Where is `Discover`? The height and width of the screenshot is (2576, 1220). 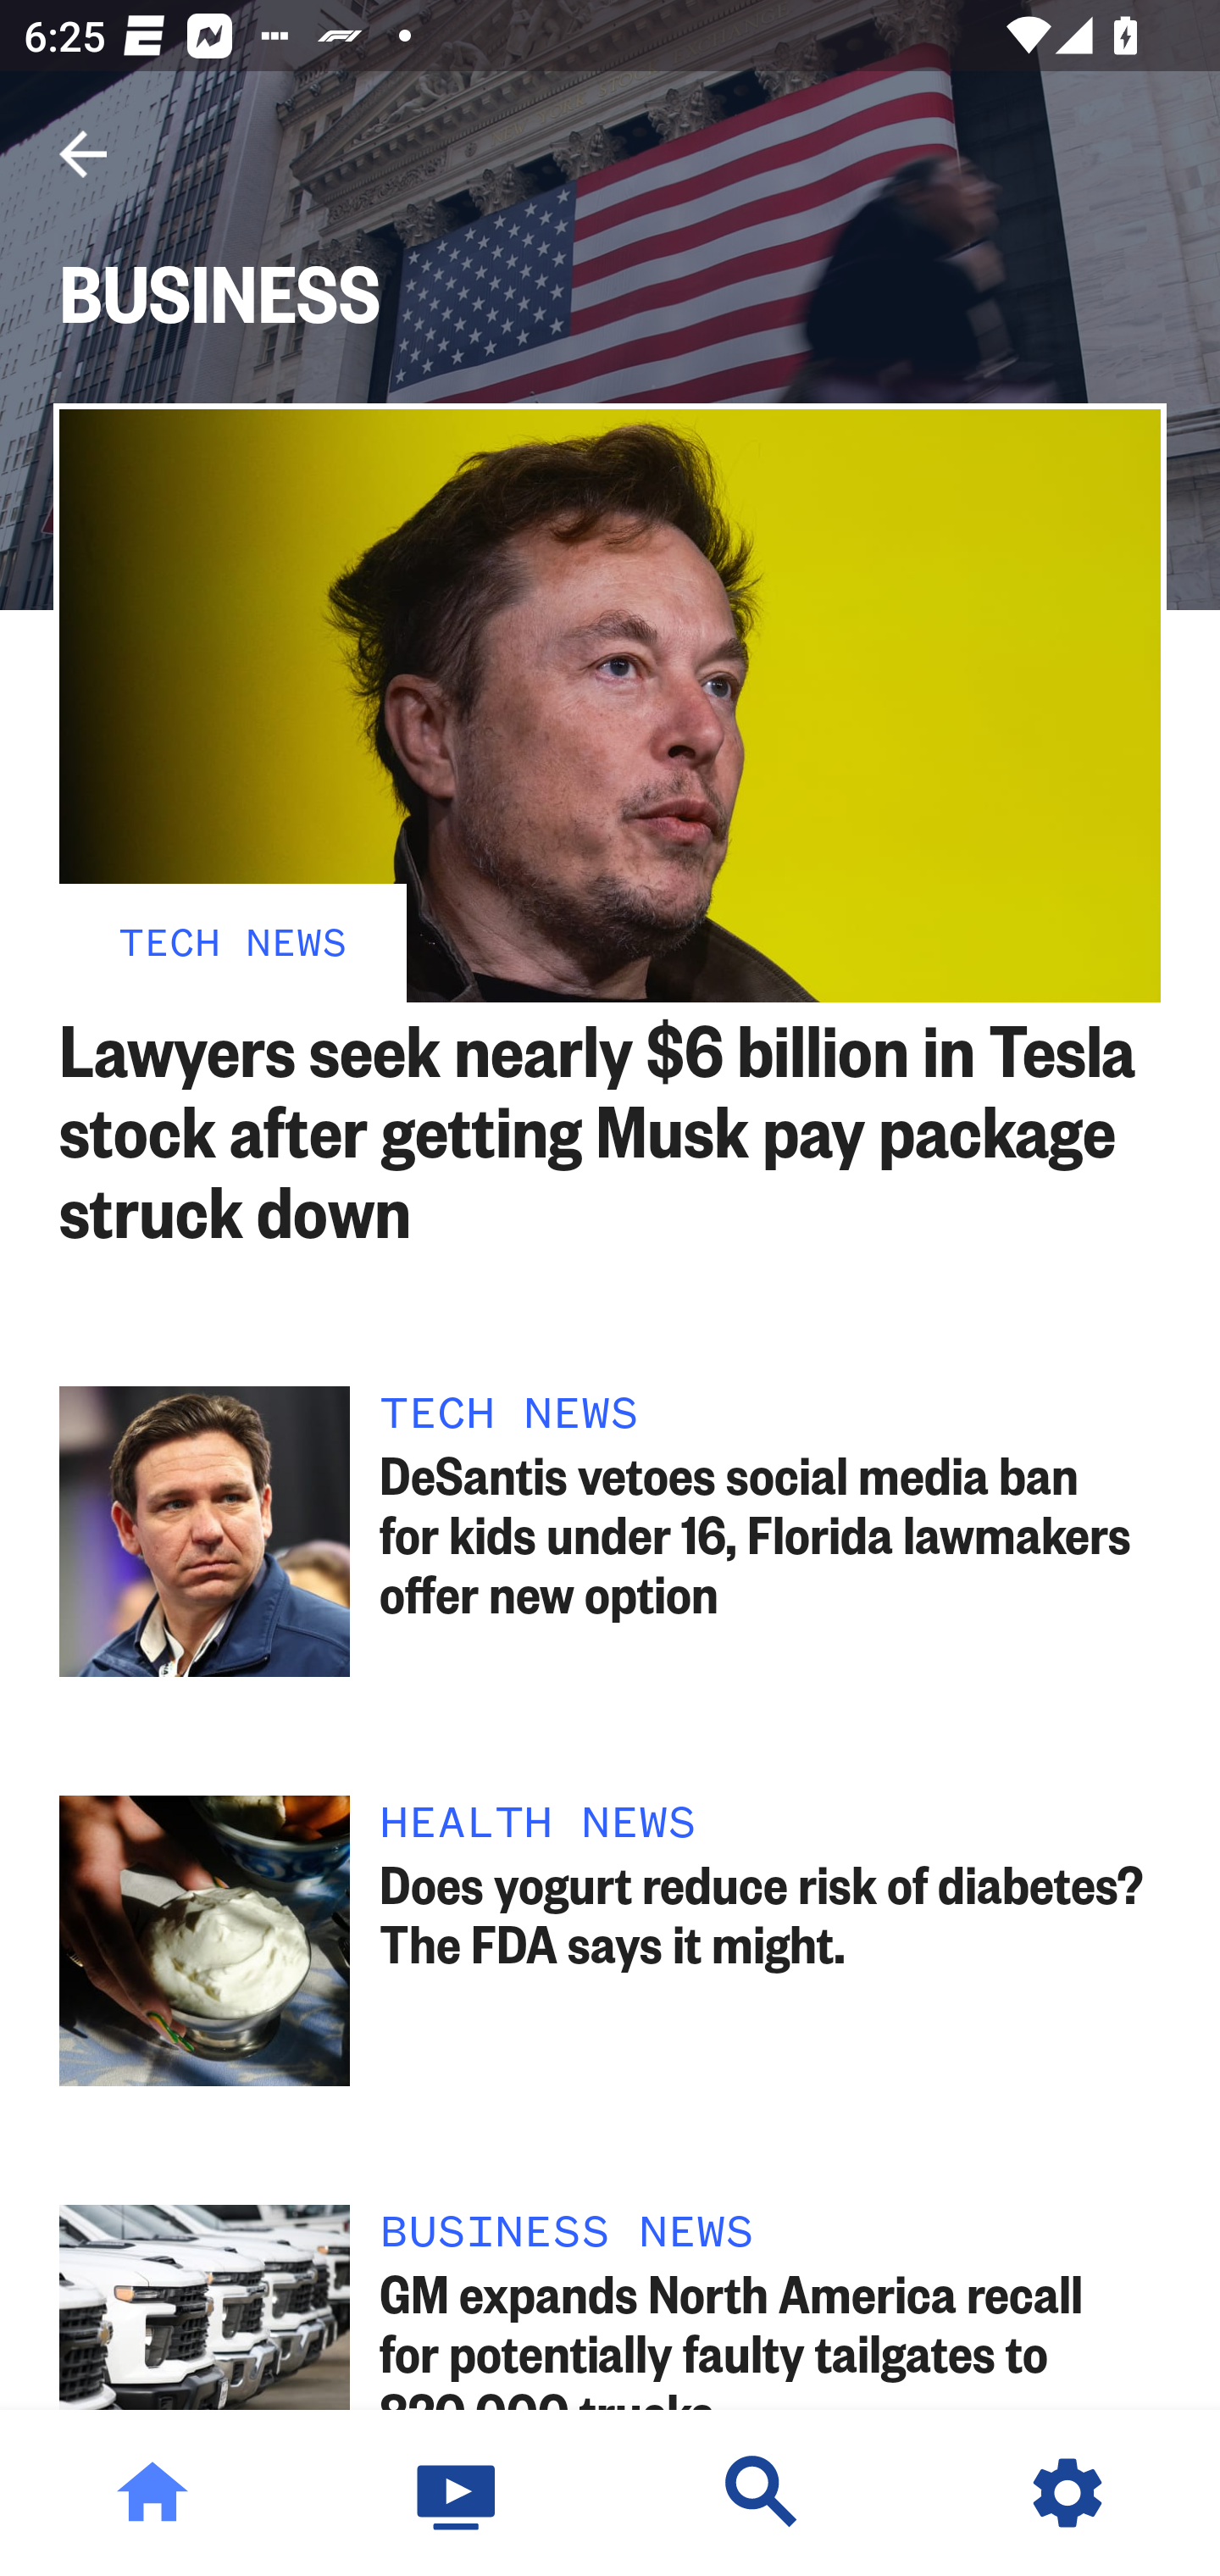 Discover is located at coordinates (762, 2493).